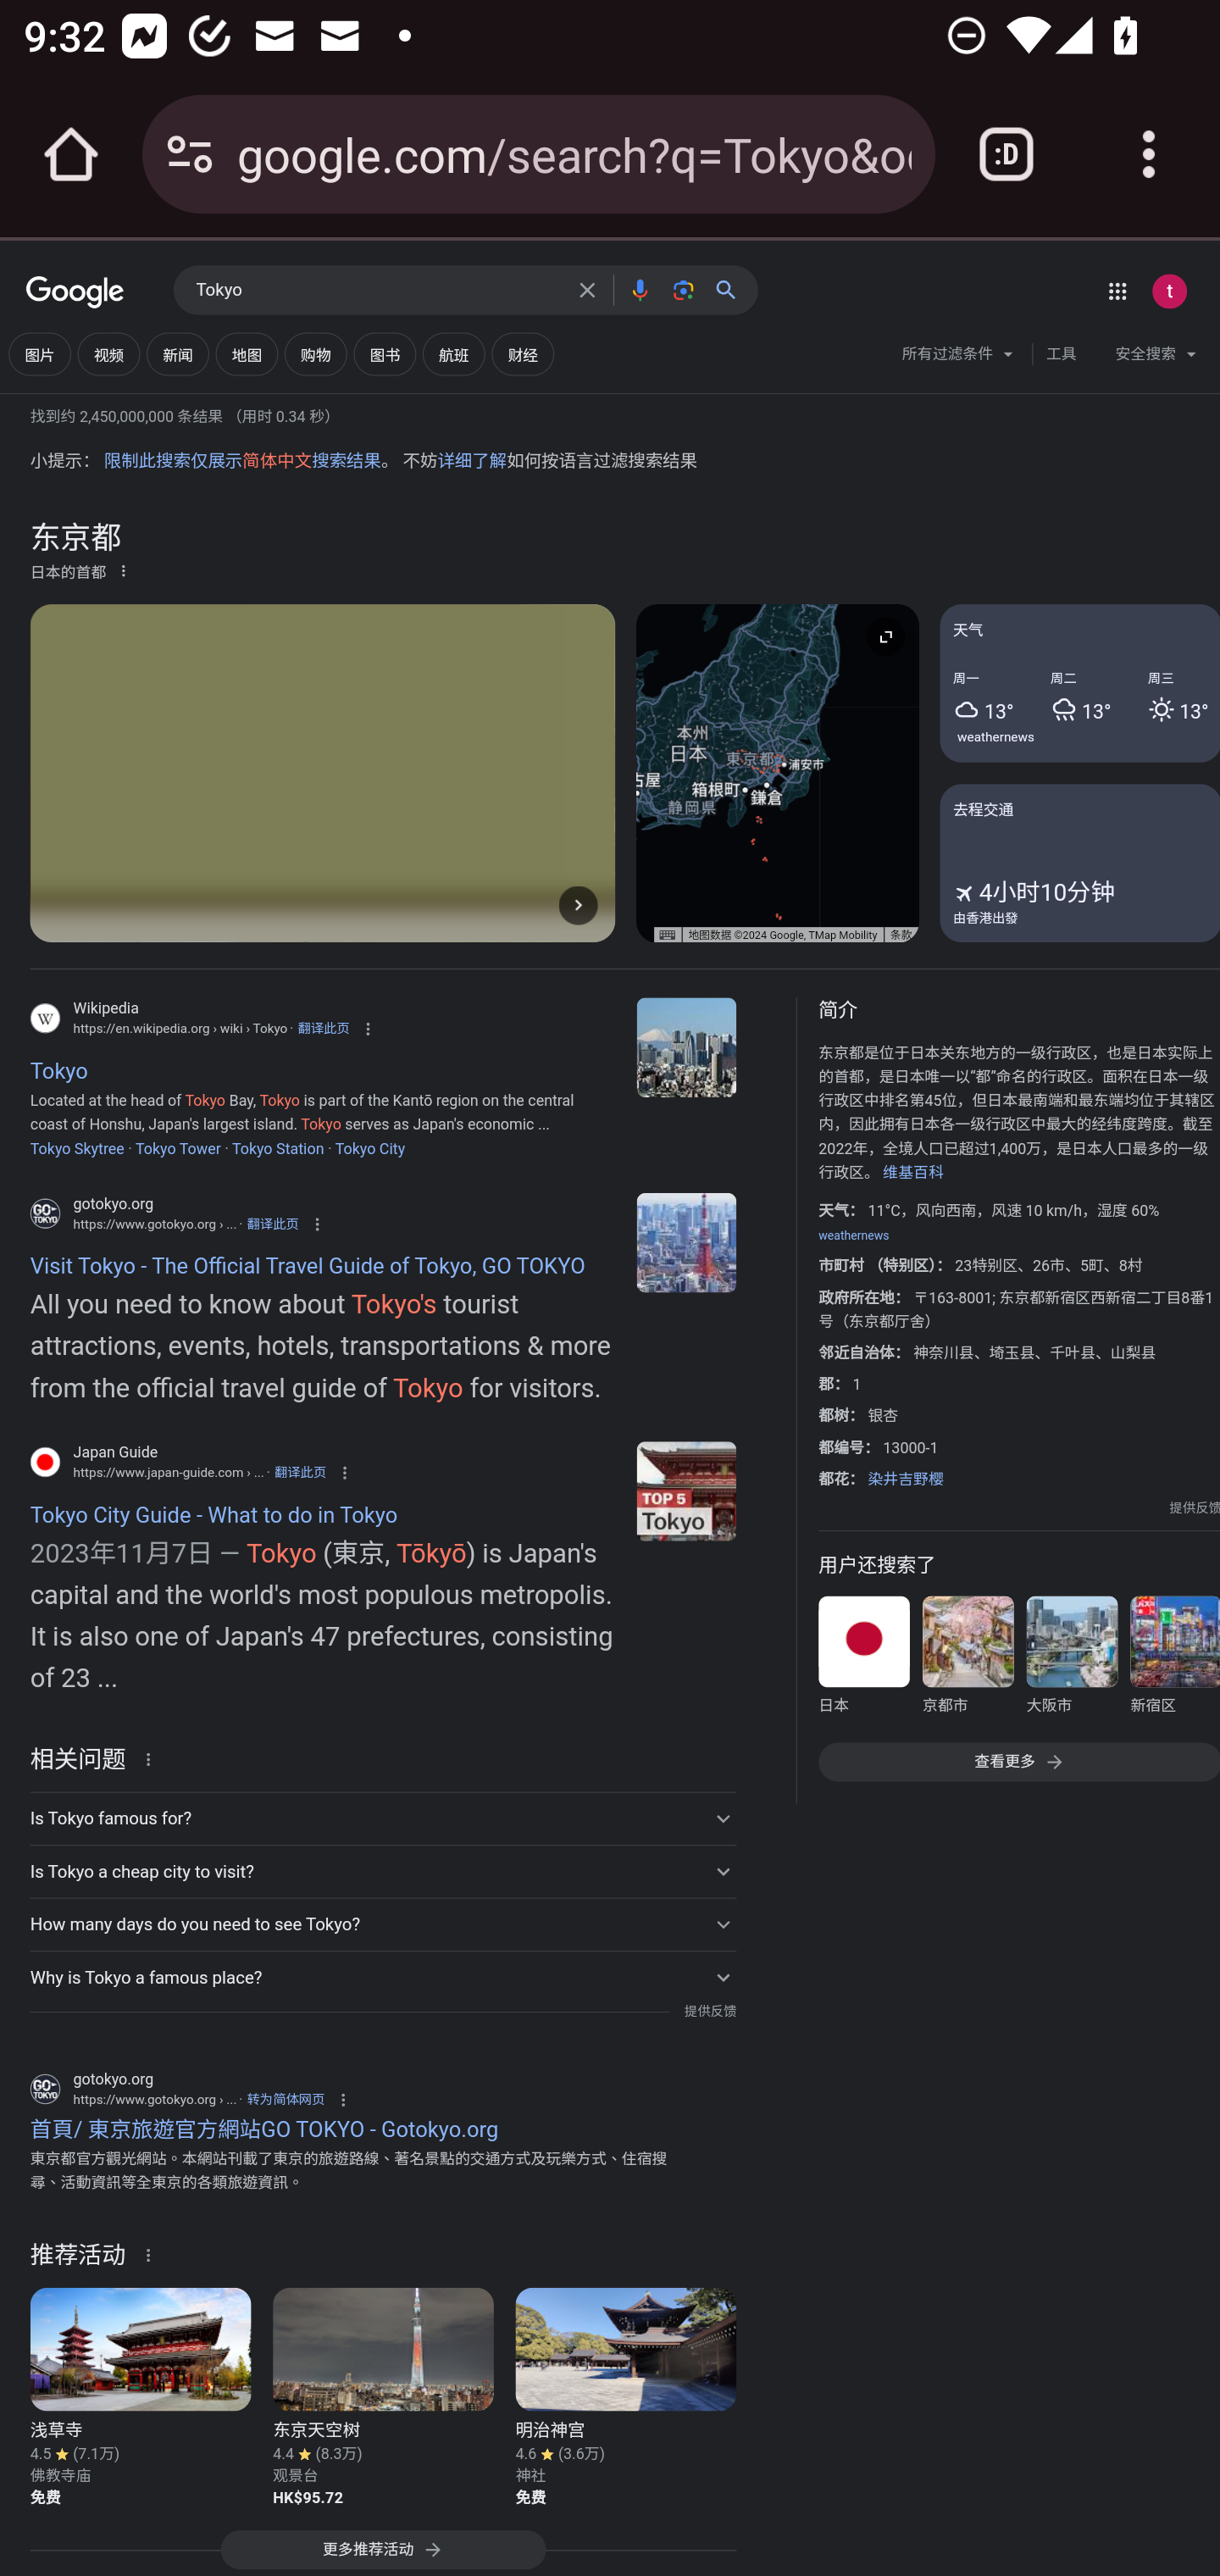 The image size is (1220, 2576). What do you see at coordinates (71, 154) in the screenshot?
I see `Open the home page` at bounding box center [71, 154].